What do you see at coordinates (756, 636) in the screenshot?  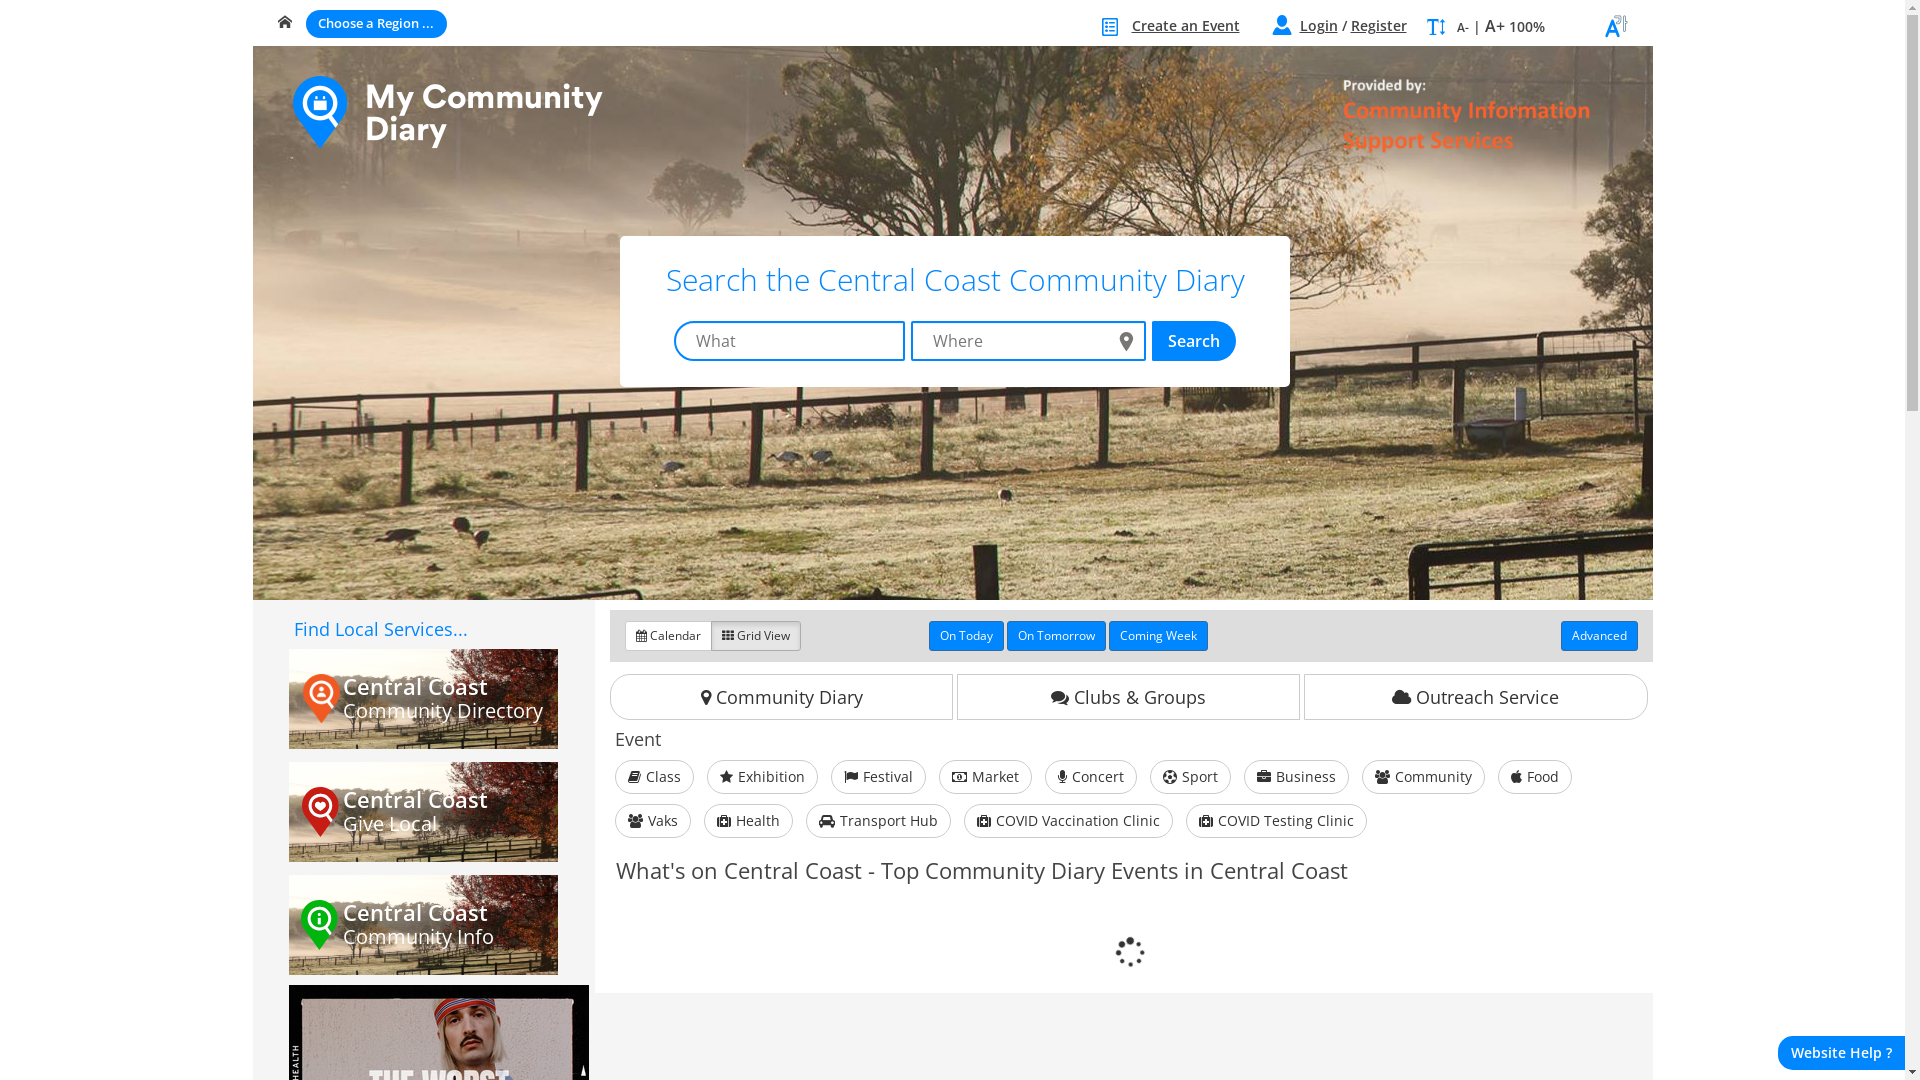 I see `Grid View` at bounding box center [756, 636].